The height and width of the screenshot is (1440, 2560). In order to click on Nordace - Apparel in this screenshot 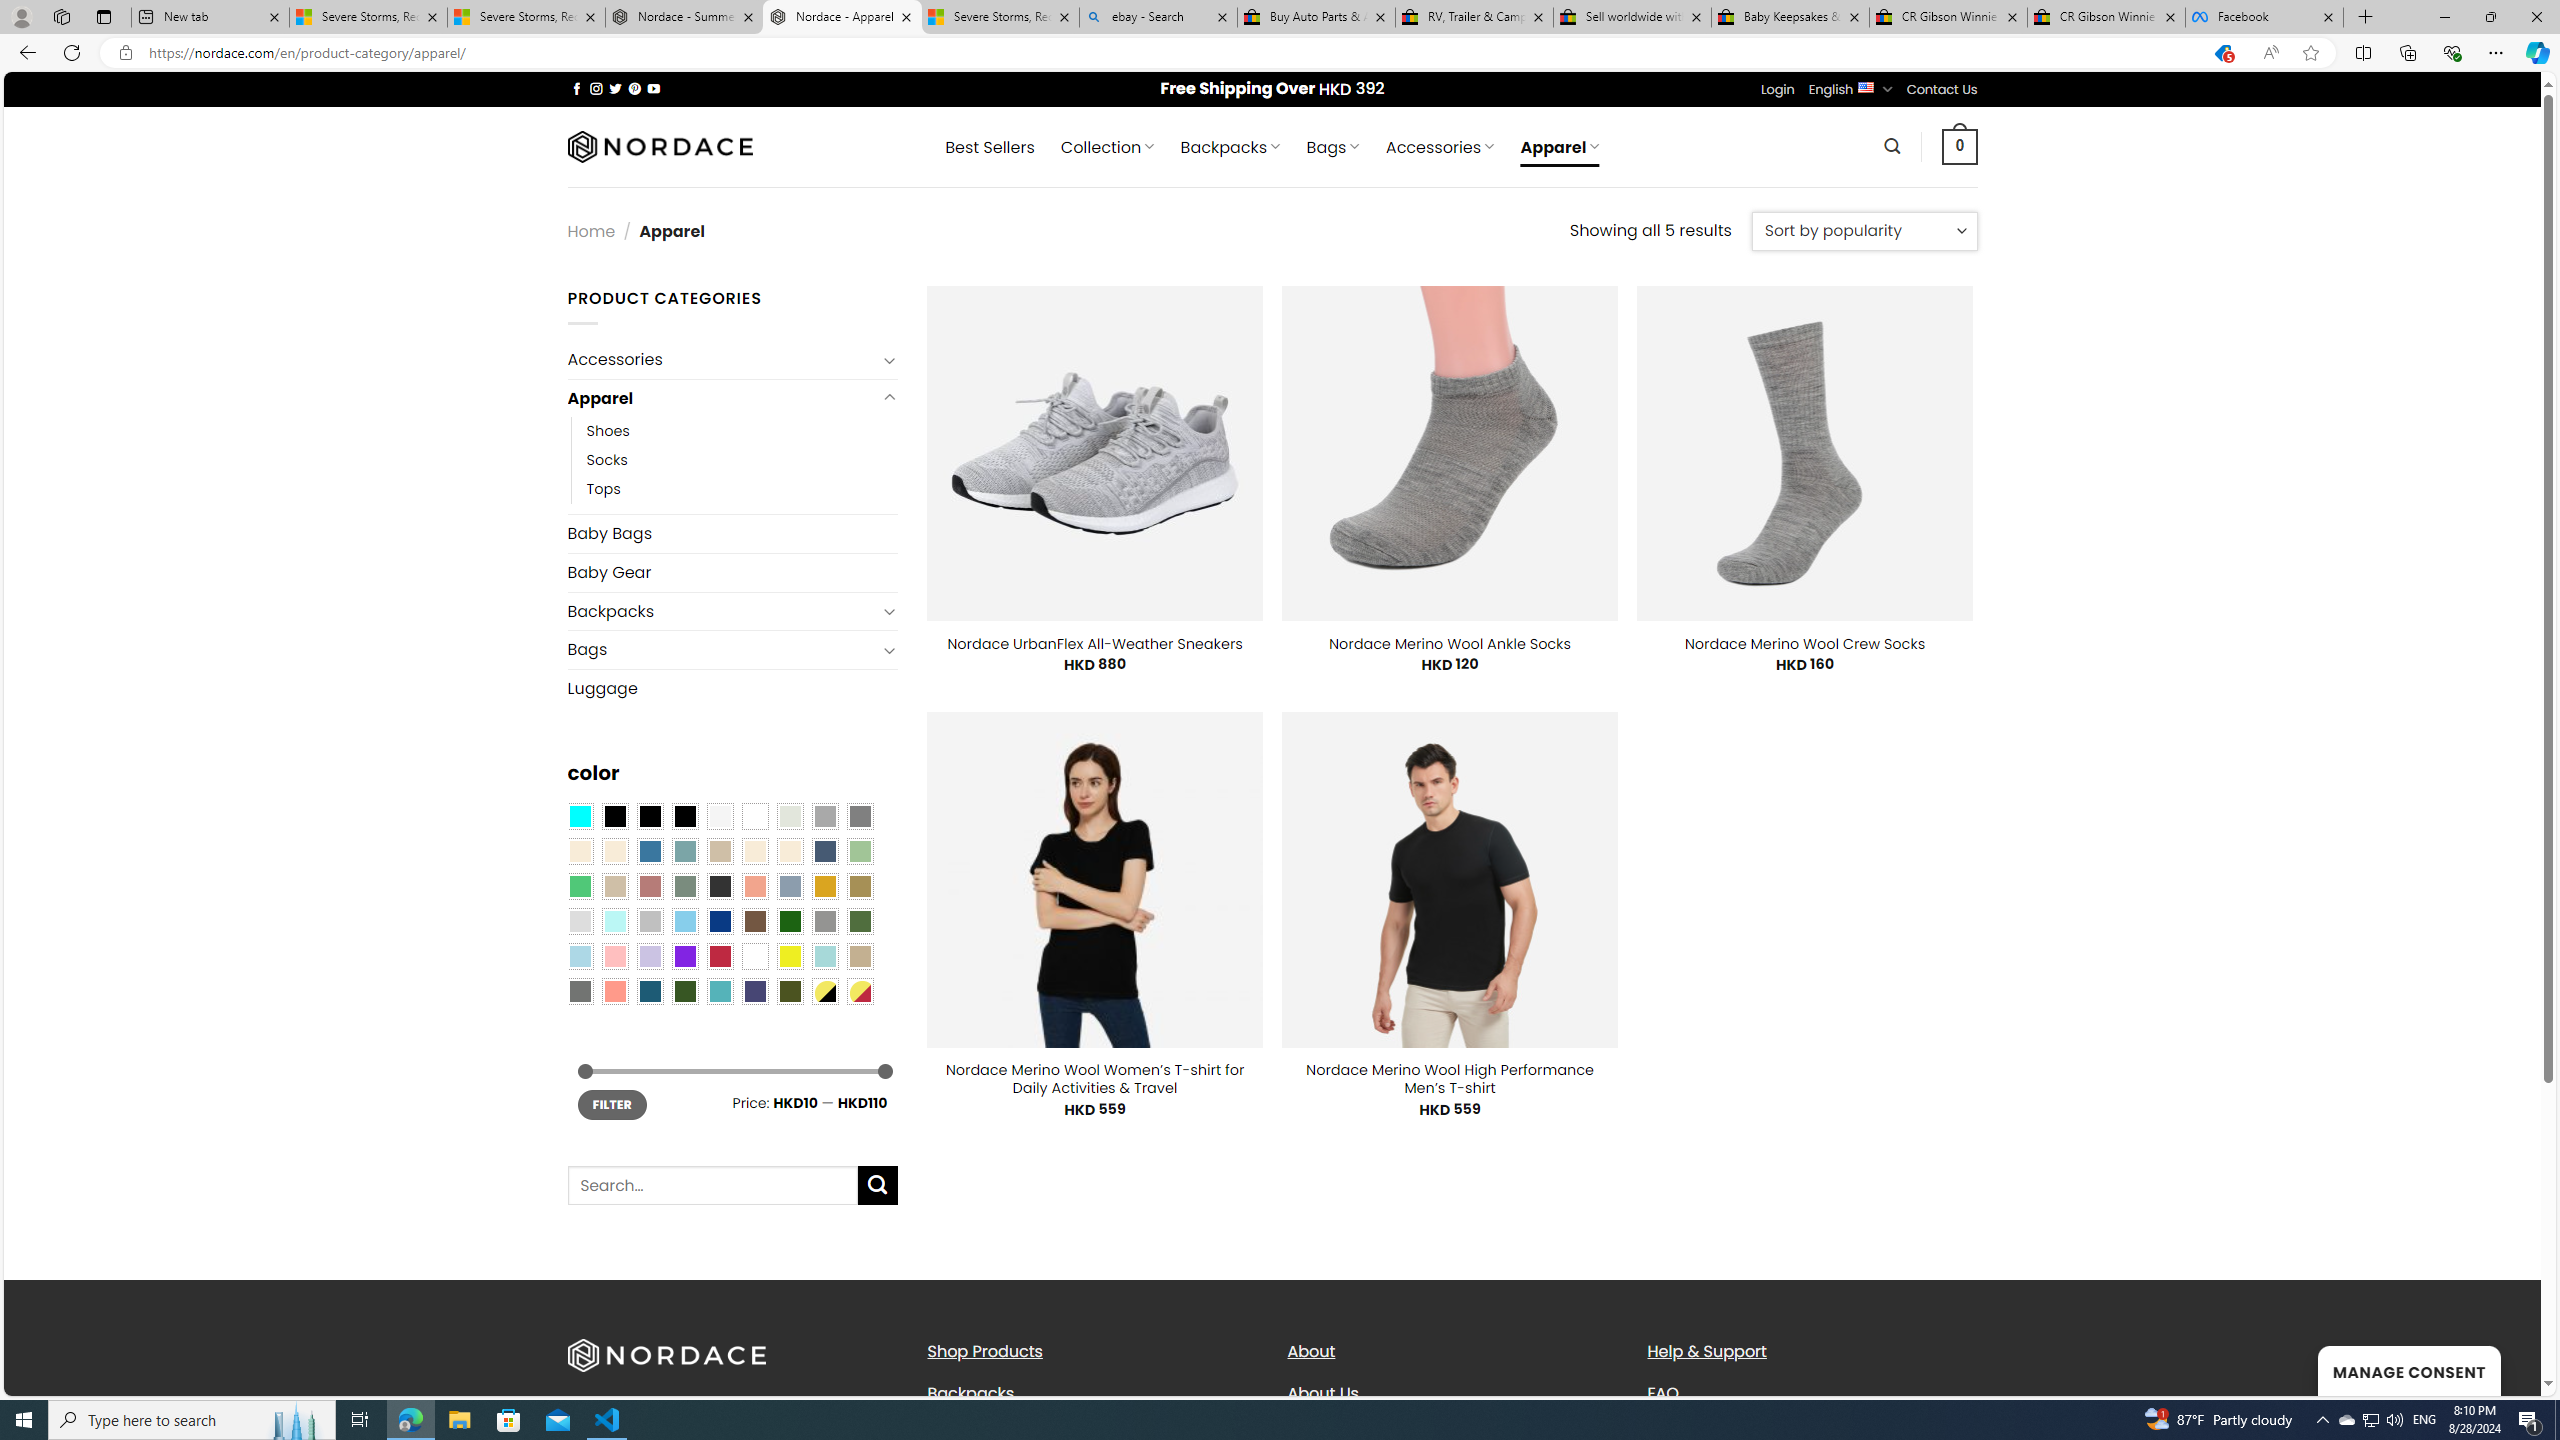, I will do `click(842, 17)`.